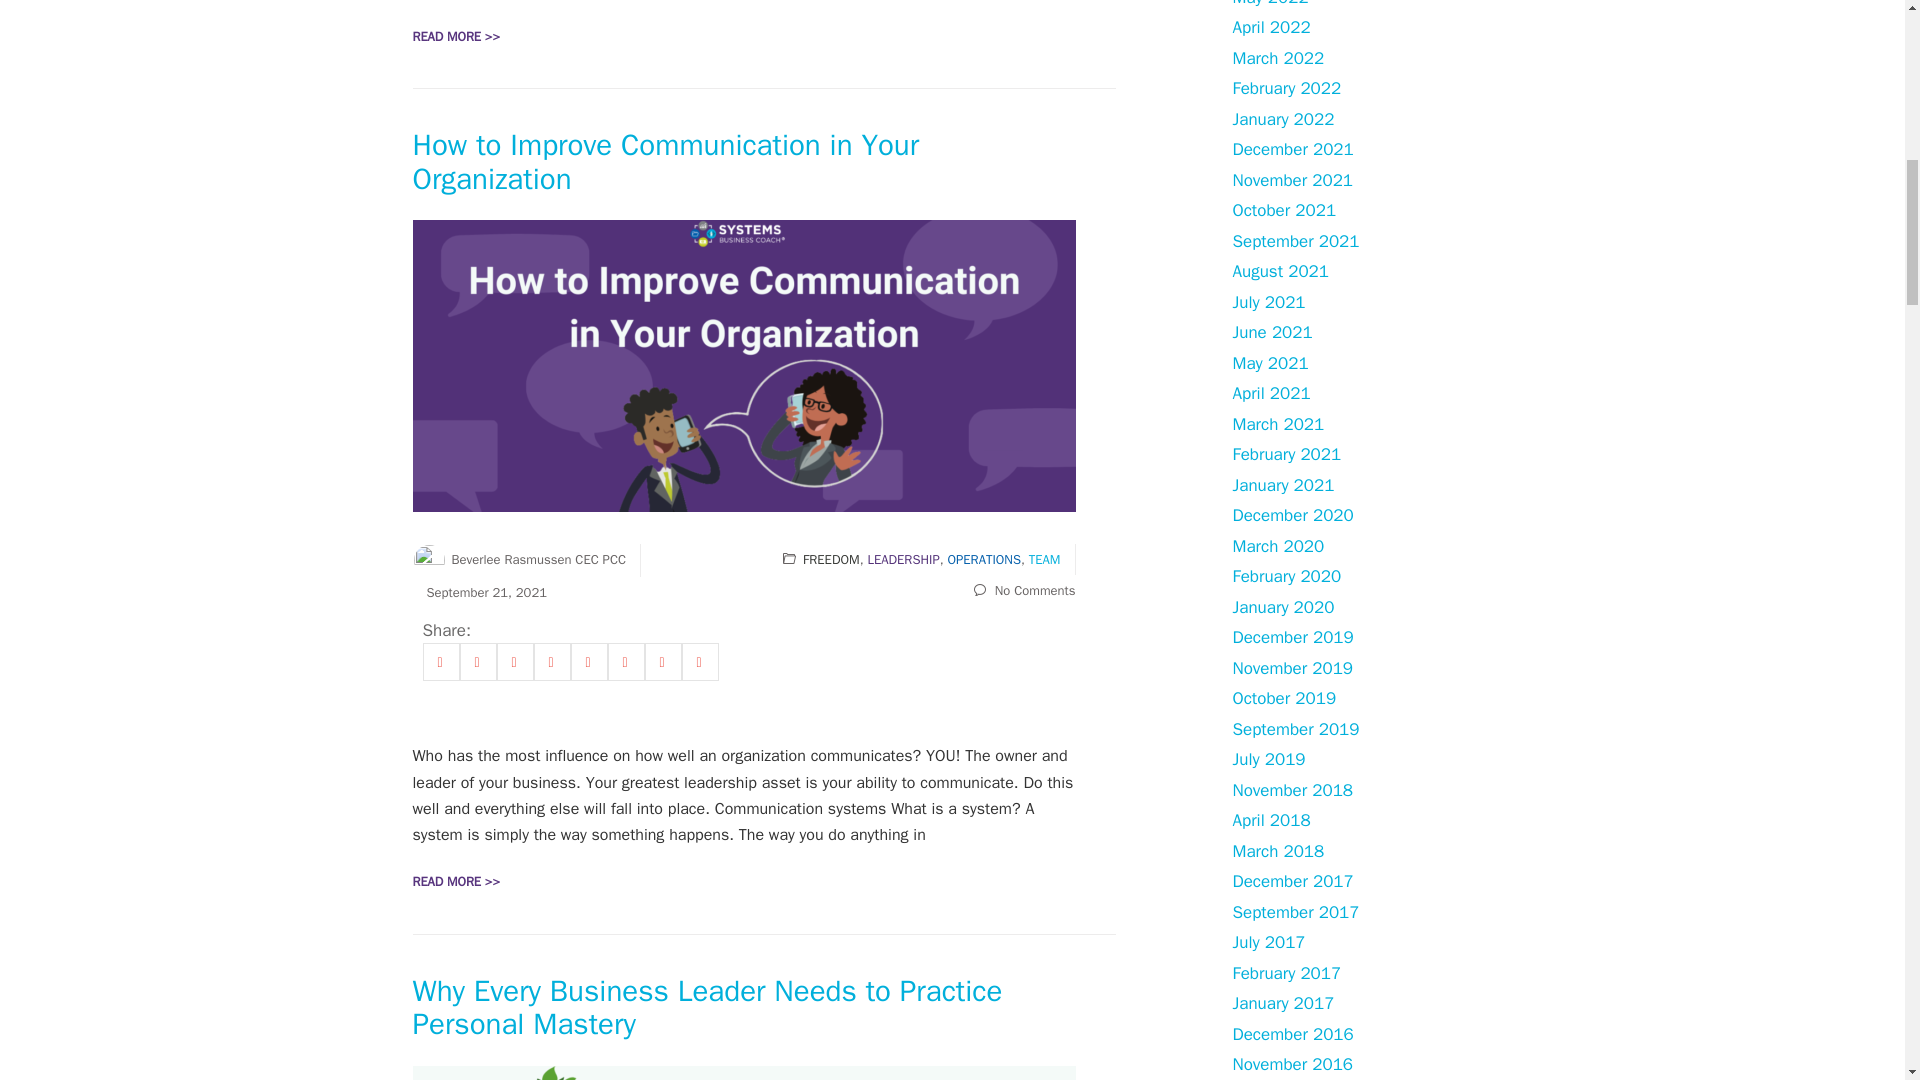  I want to click on Scroll back to top, so click(1855, 949).